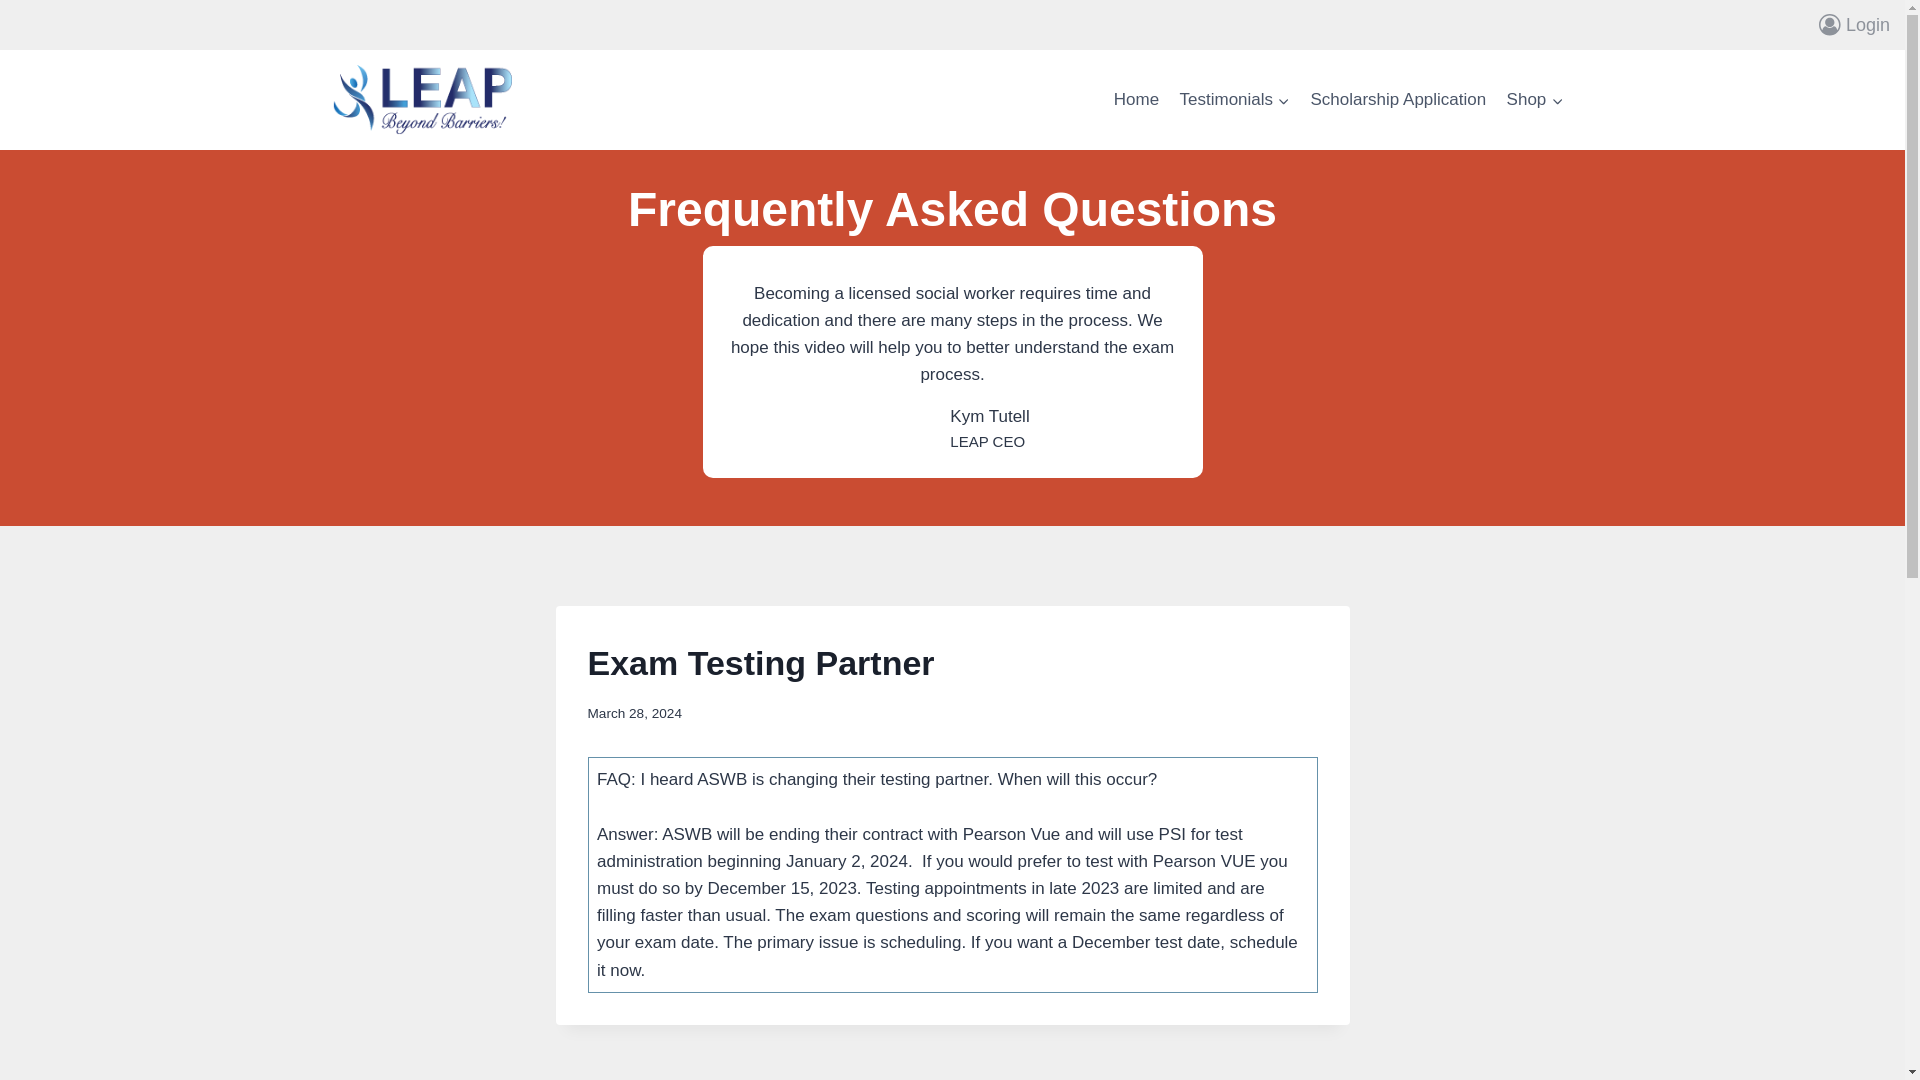  What do you see at coordinates (1397, 100) in the screenshot?
I see `Scholarship Application` at bounding box center [1397, 100].